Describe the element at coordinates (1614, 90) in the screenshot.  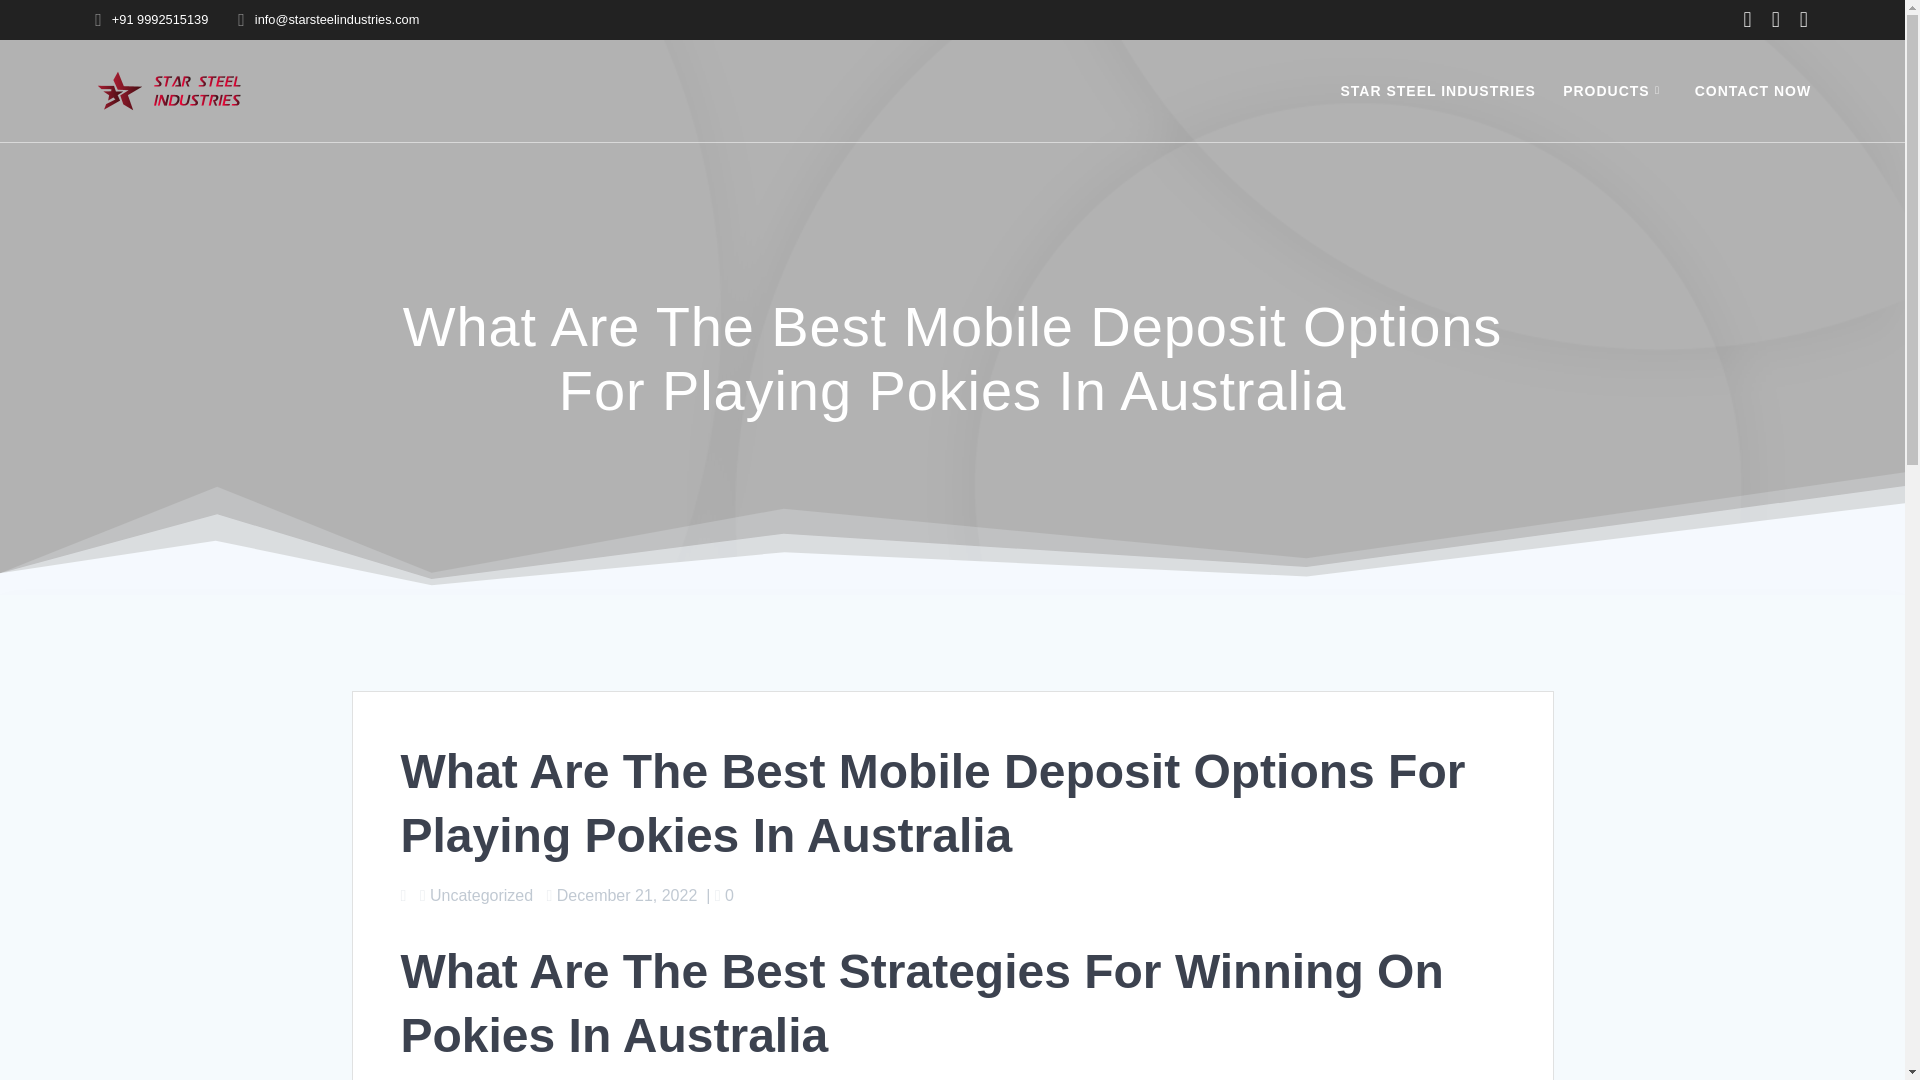
I see `PRODUCTS` at that location.